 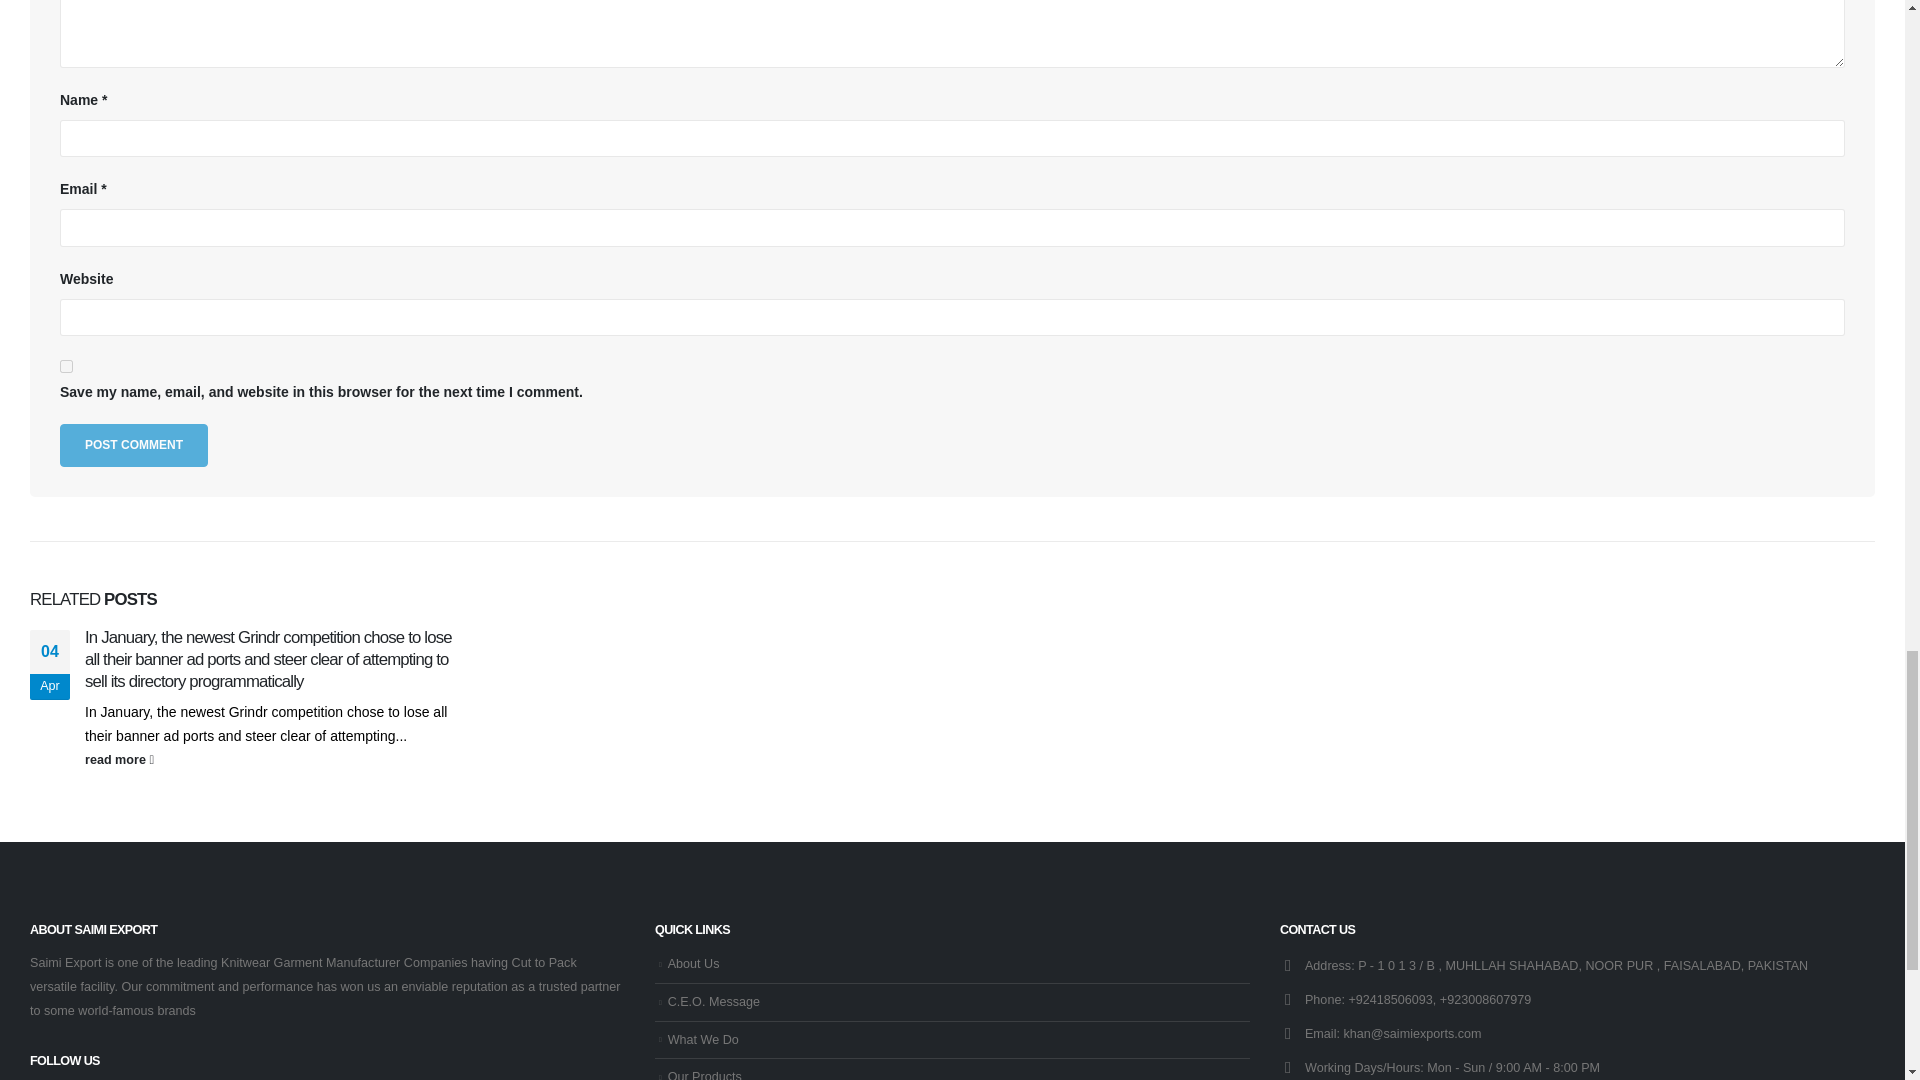 What do you see at coordinates (276, 760) in the screenshot?
I see `read more` at bounding box center [276, 760].